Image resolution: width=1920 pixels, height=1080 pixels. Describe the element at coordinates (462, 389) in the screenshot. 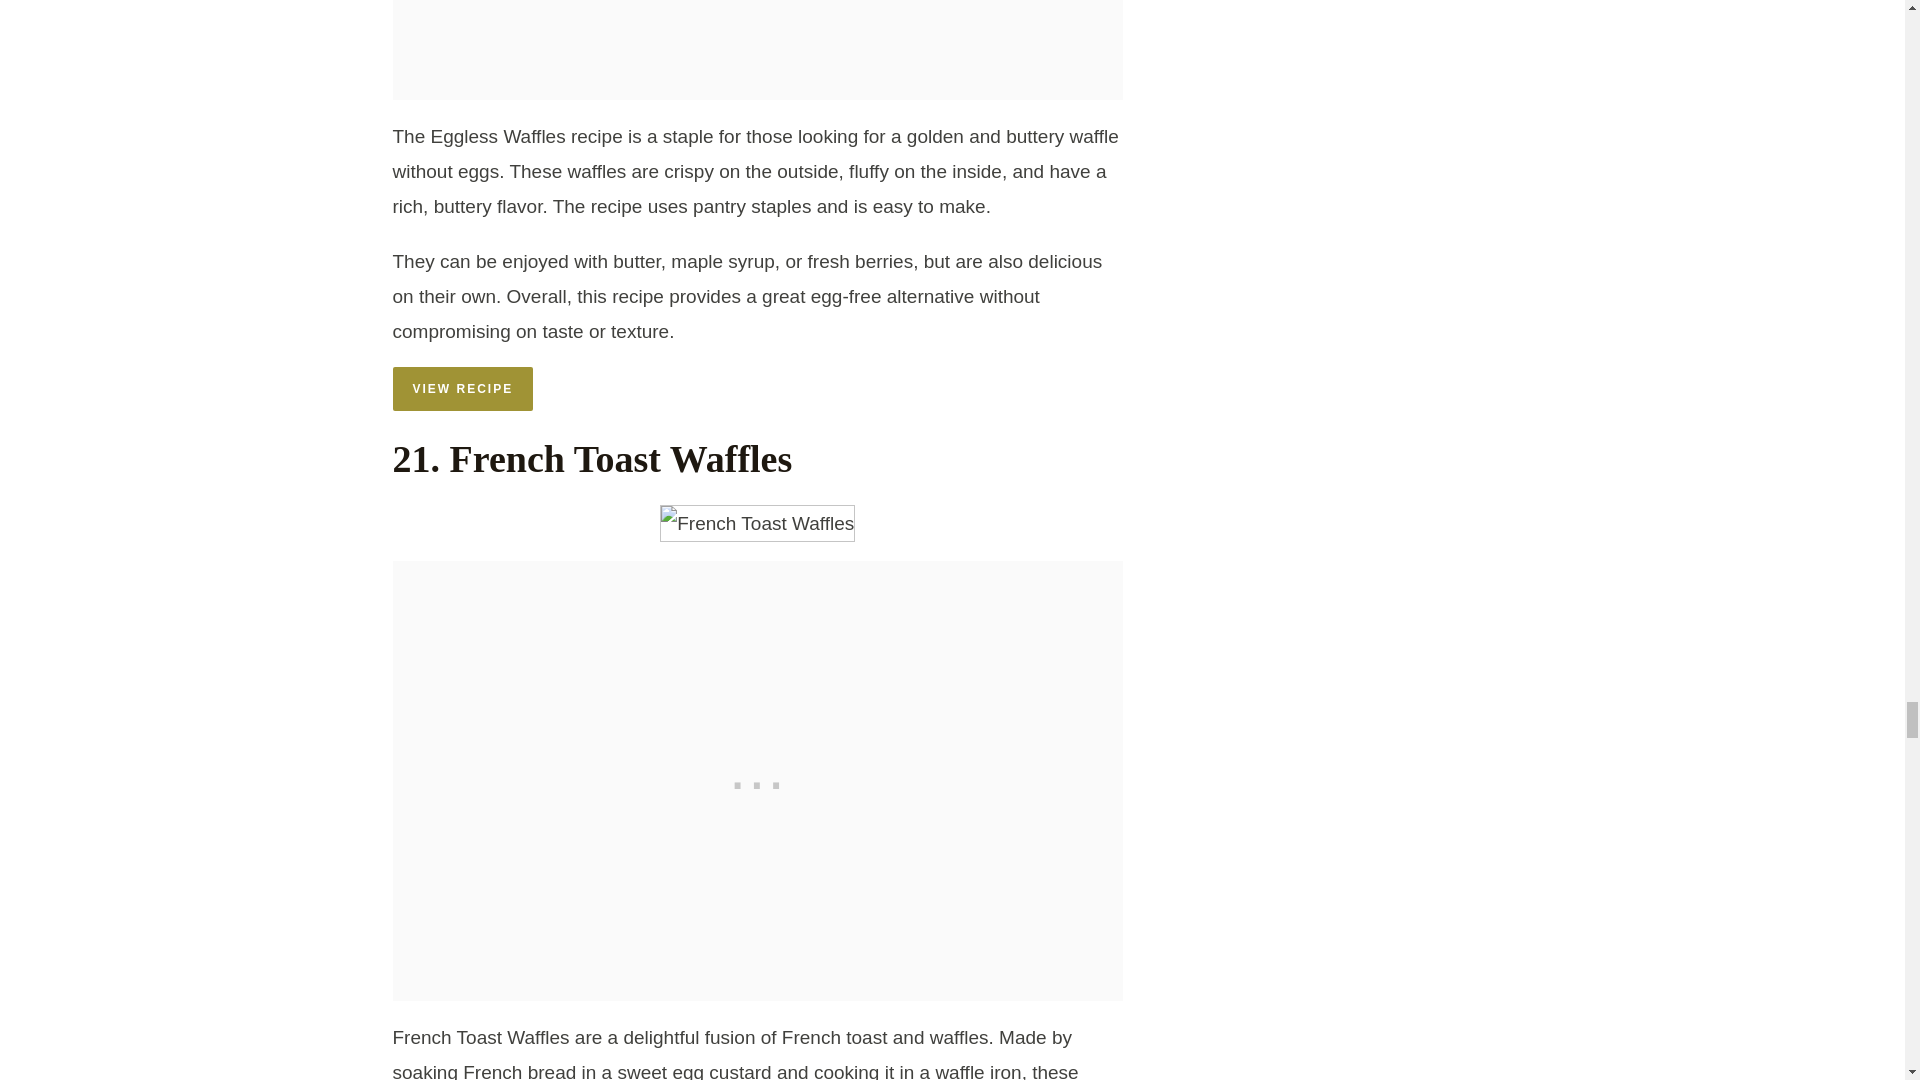

I see `VIEW RECIPE` at that location.